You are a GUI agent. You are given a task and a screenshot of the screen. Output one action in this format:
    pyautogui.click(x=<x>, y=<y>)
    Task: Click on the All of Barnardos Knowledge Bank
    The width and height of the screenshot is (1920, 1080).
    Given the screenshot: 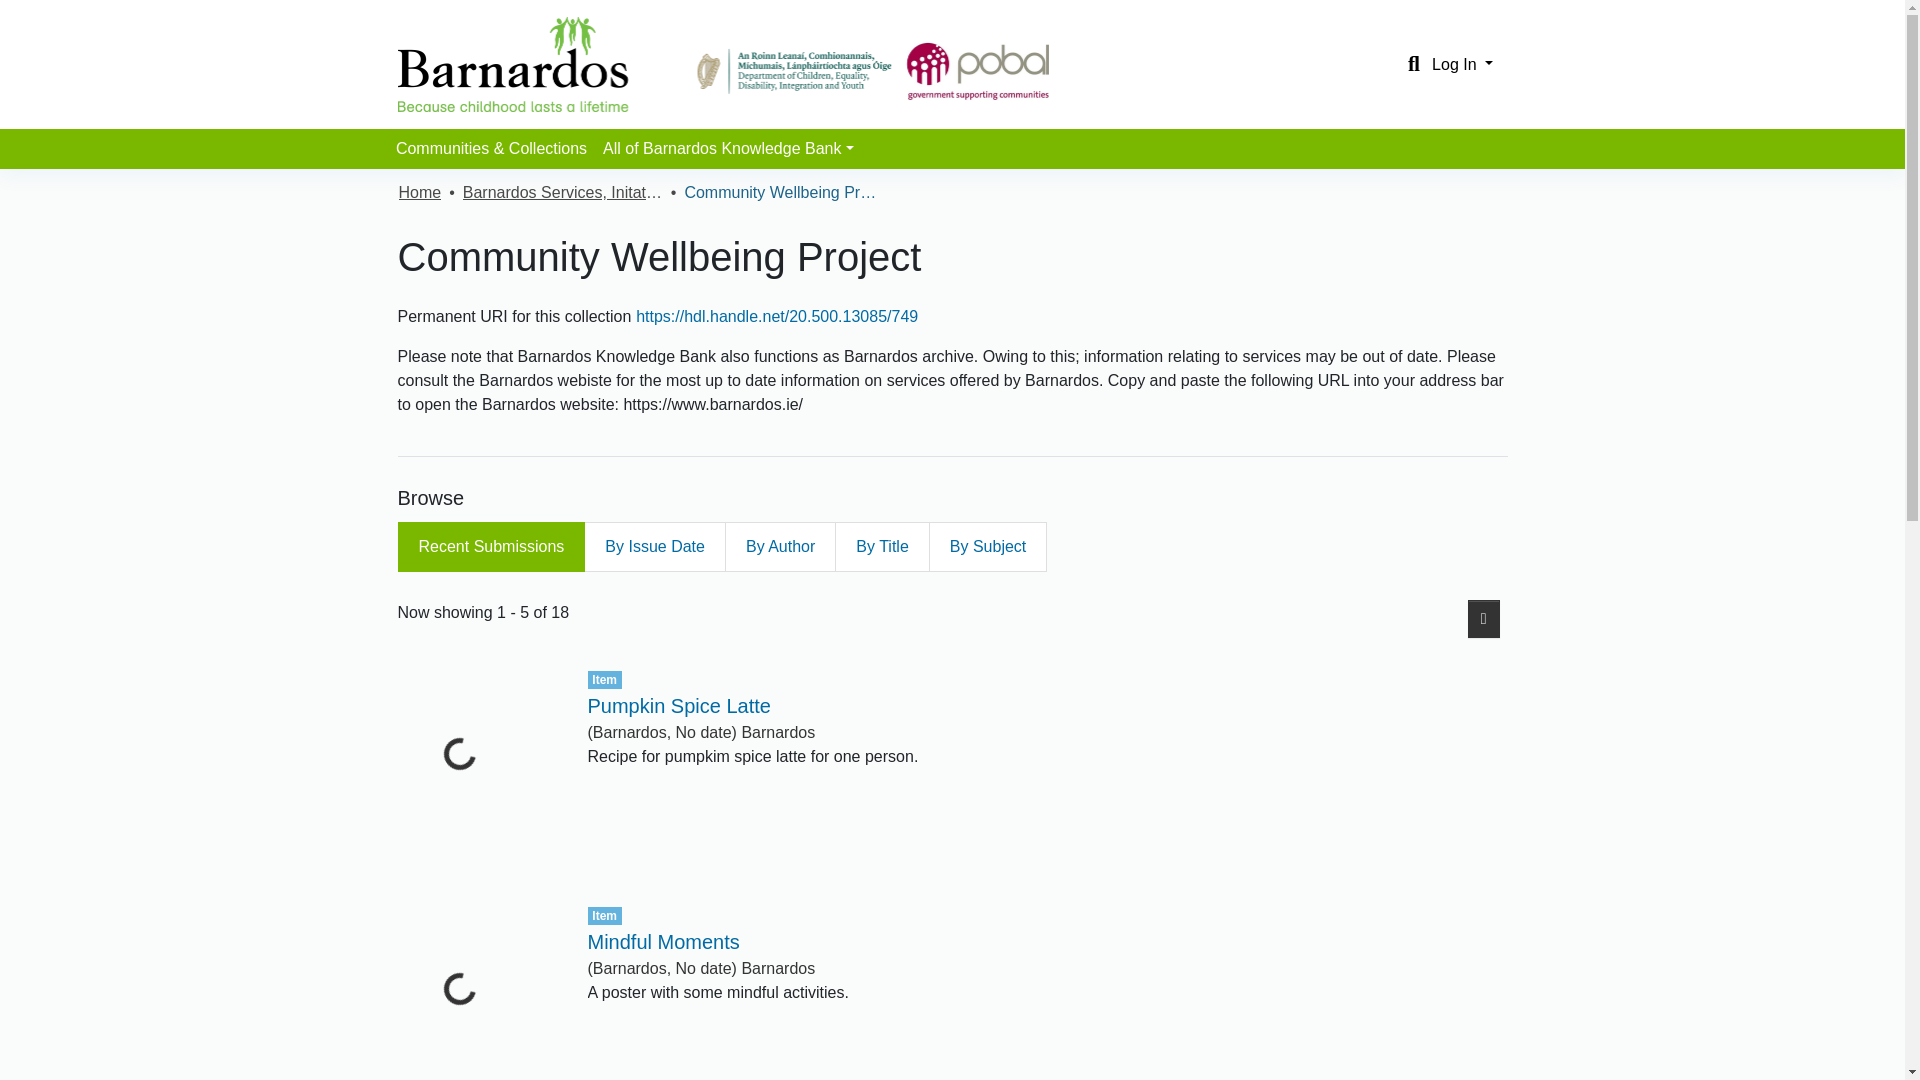 What is the action you would take?
    pyautogui.click(x=728, y=148)
    